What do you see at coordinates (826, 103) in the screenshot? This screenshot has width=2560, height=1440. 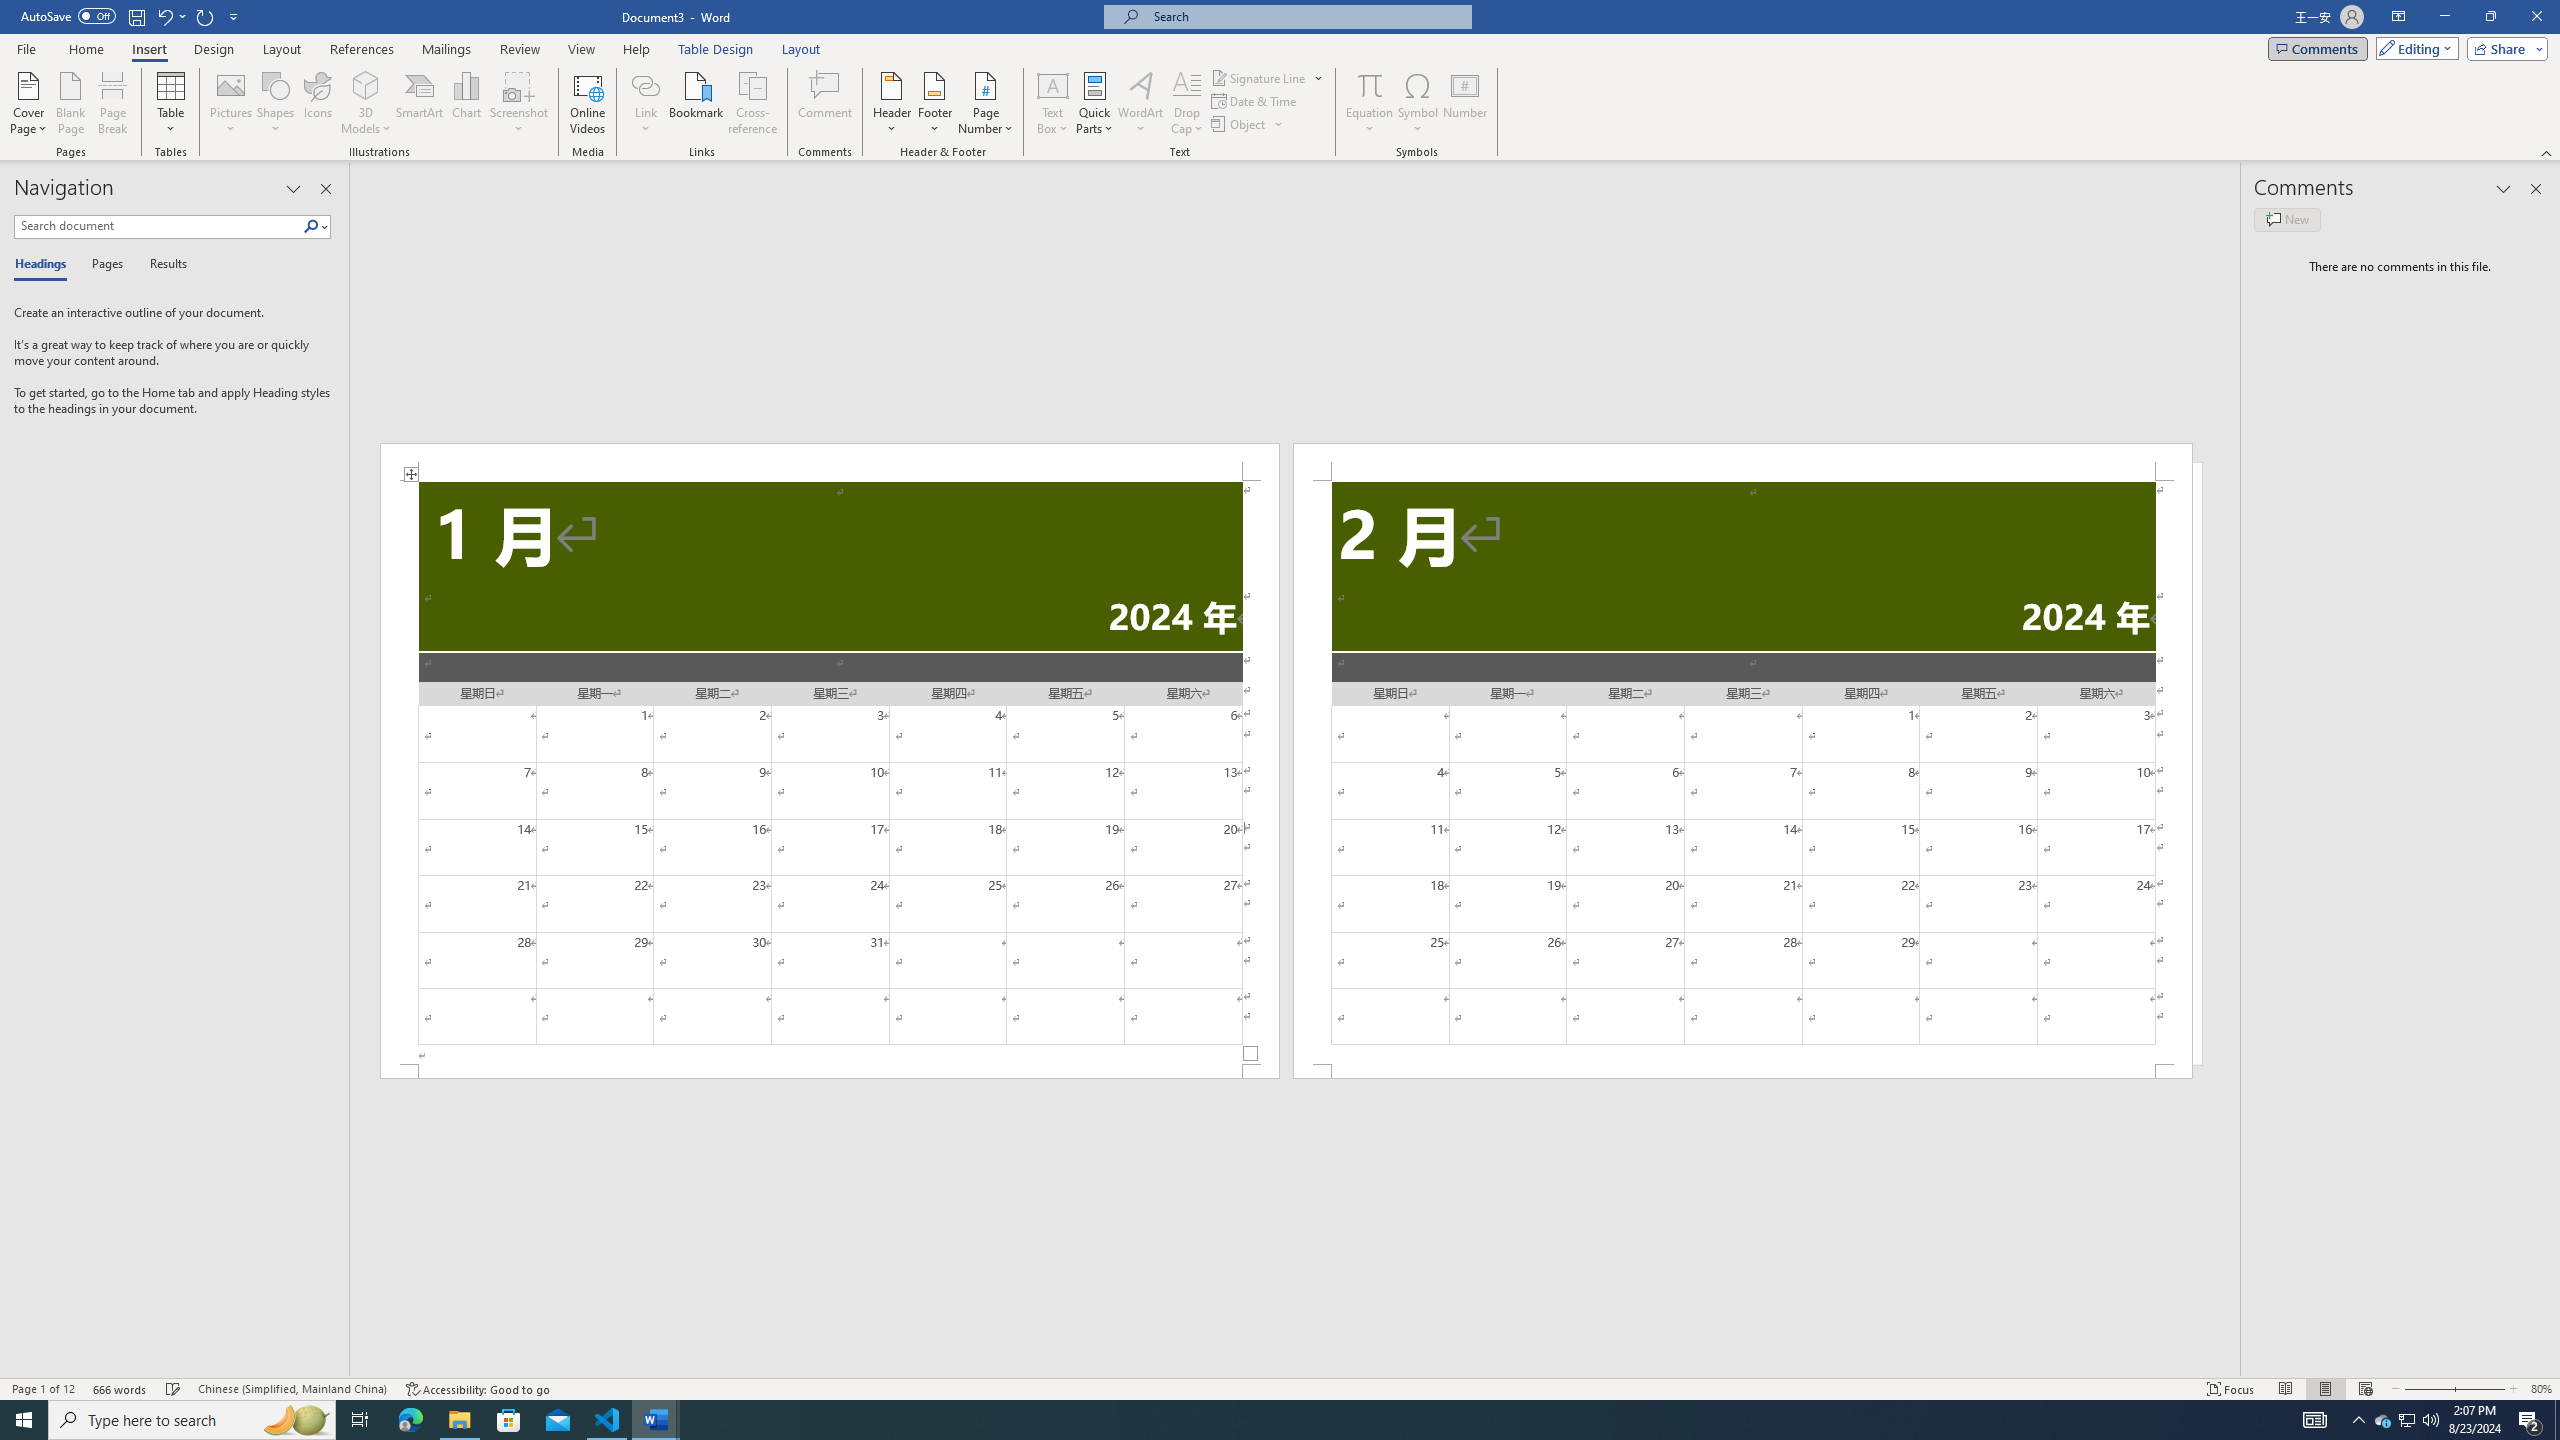 I see `Comment` at bounding box center [826, 103].